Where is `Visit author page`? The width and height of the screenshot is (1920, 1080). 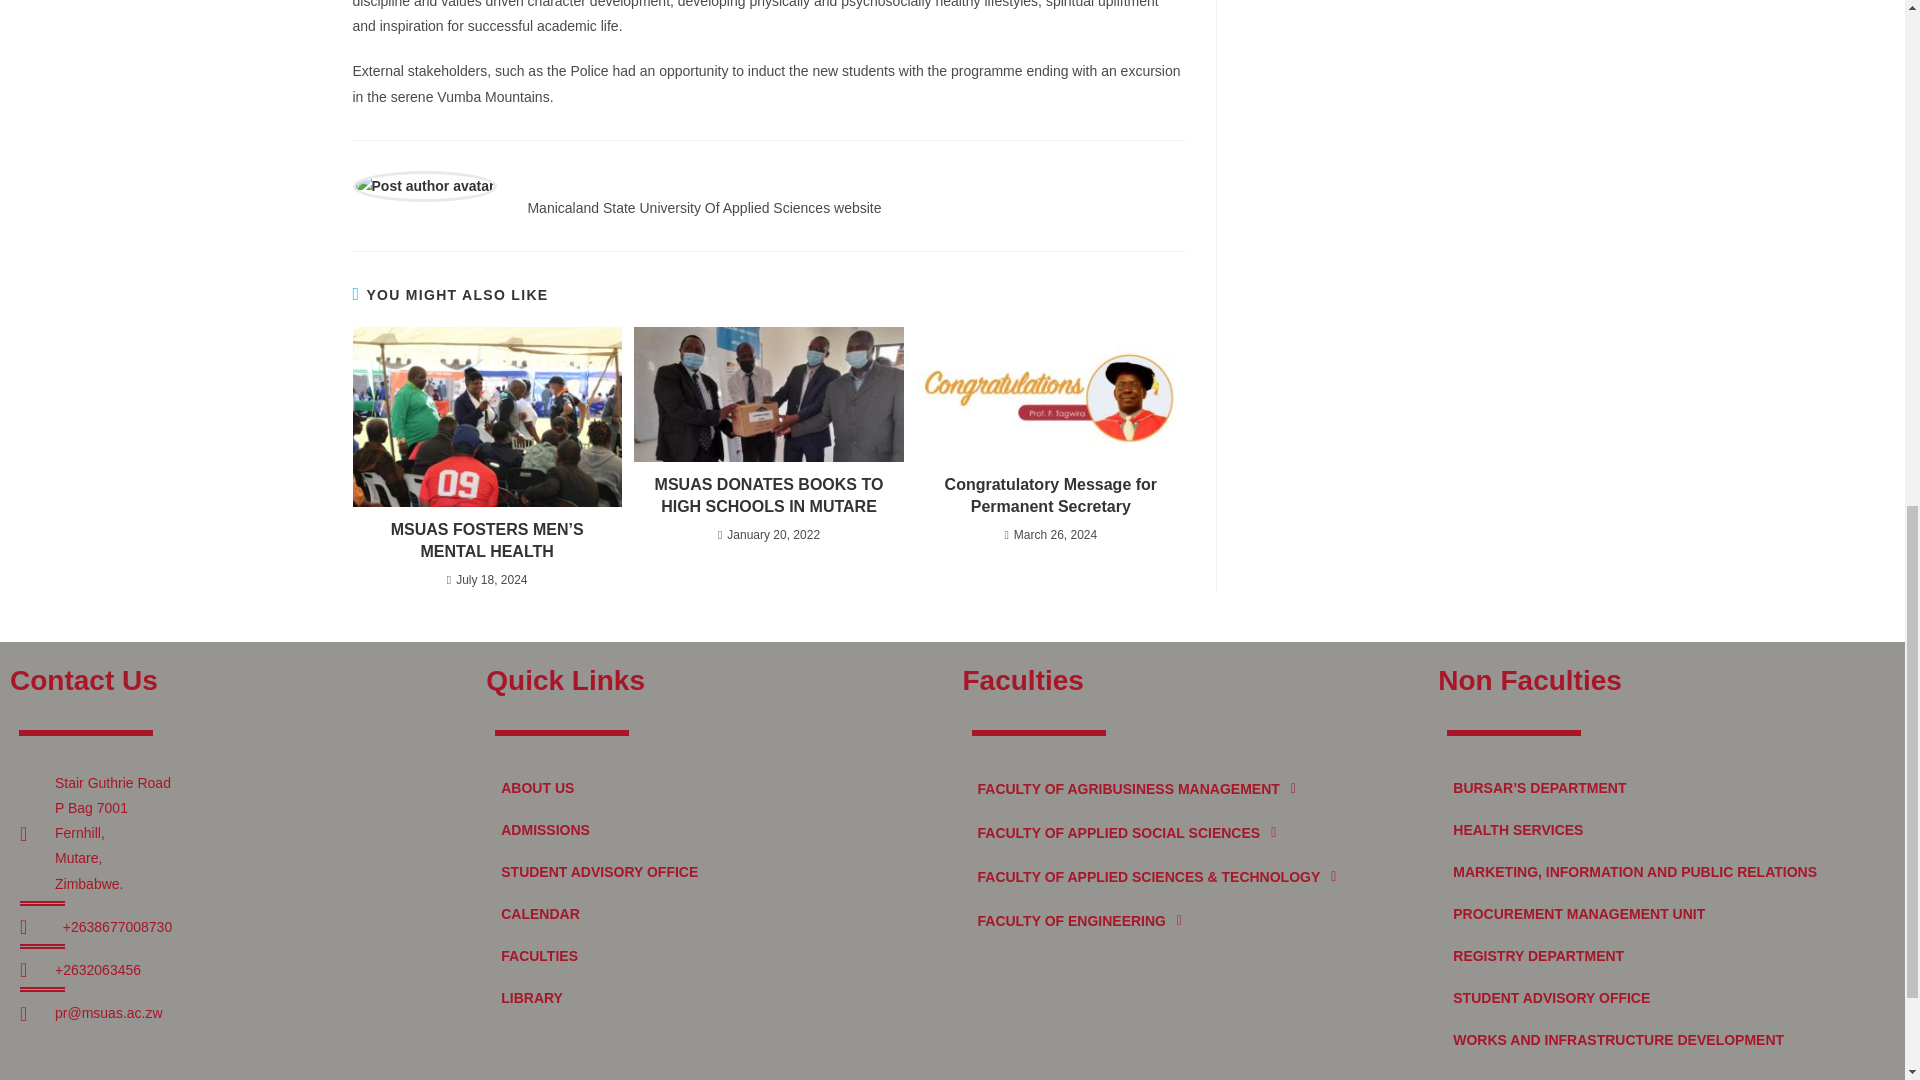
Visit author page is located at coordinates (424, 185).